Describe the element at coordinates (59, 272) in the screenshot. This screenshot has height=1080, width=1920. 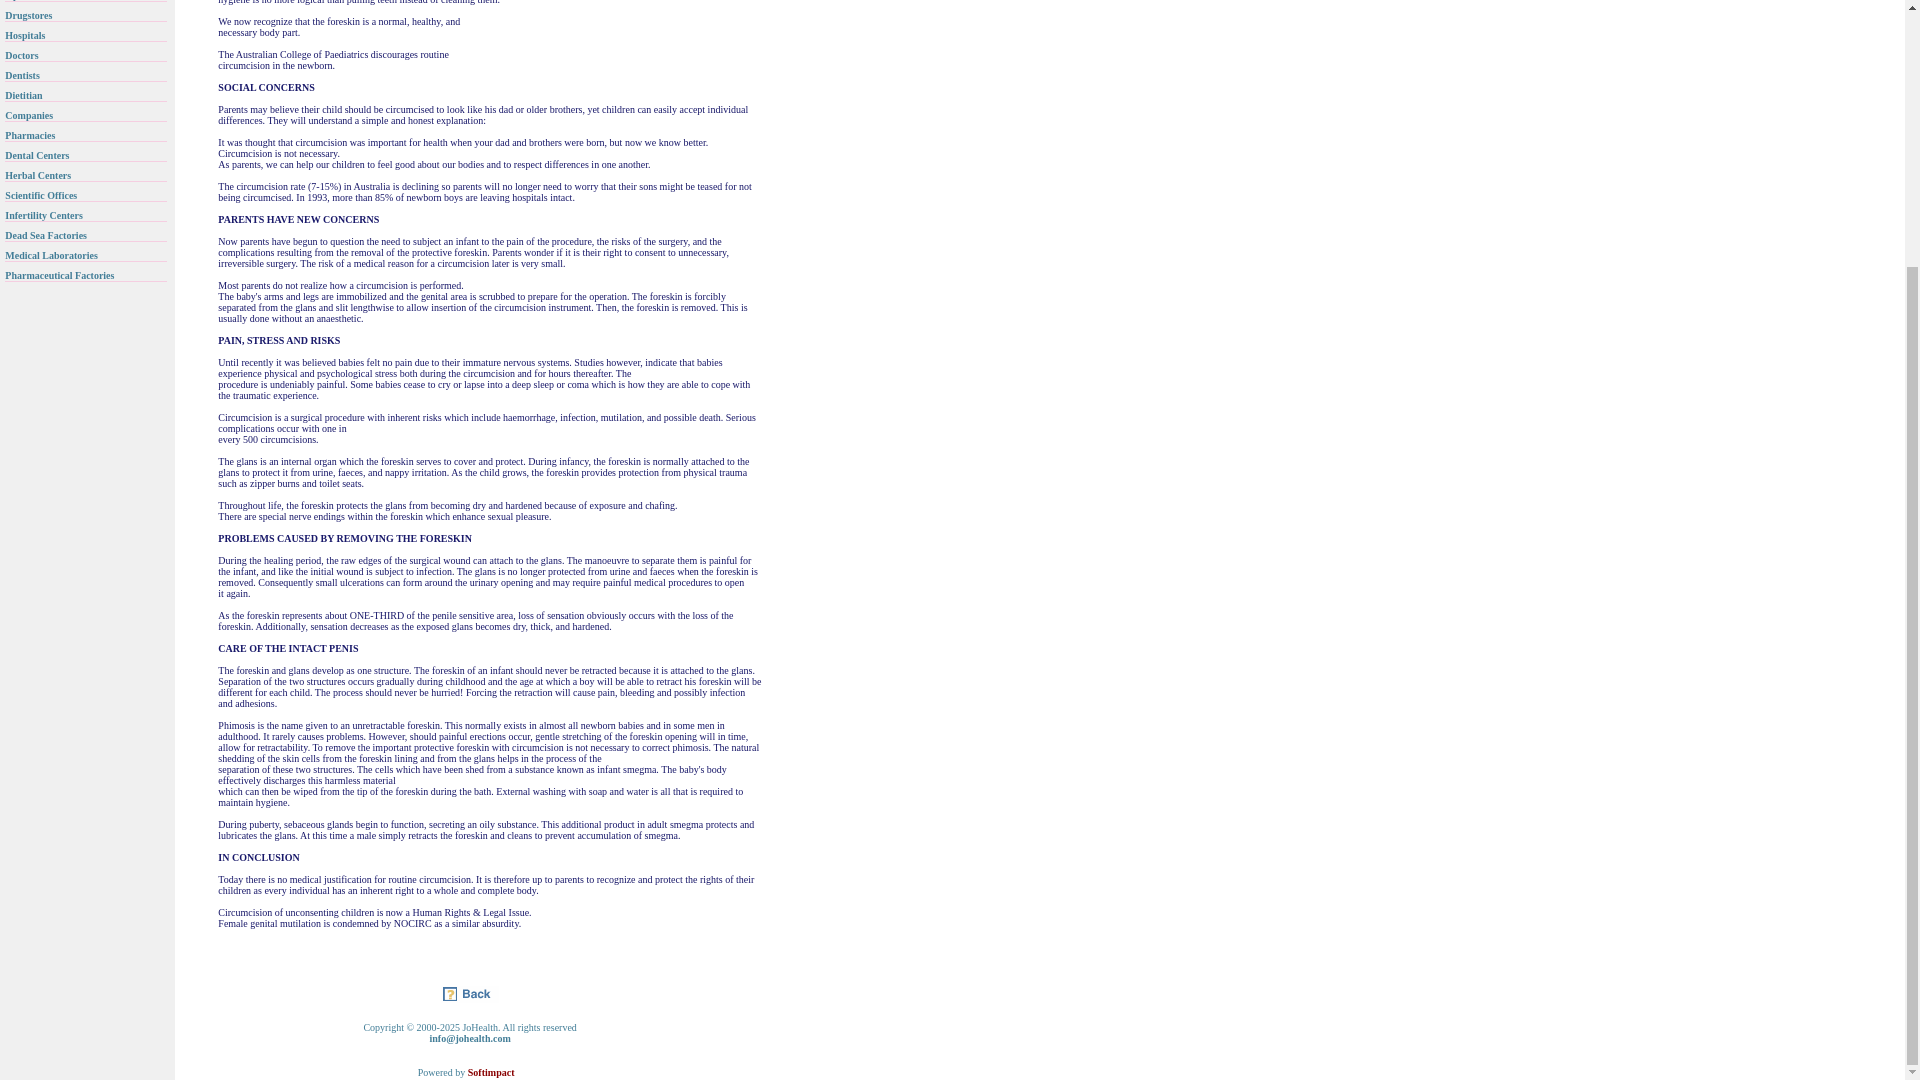
I see `Pharmaceutical Factories` at that location.